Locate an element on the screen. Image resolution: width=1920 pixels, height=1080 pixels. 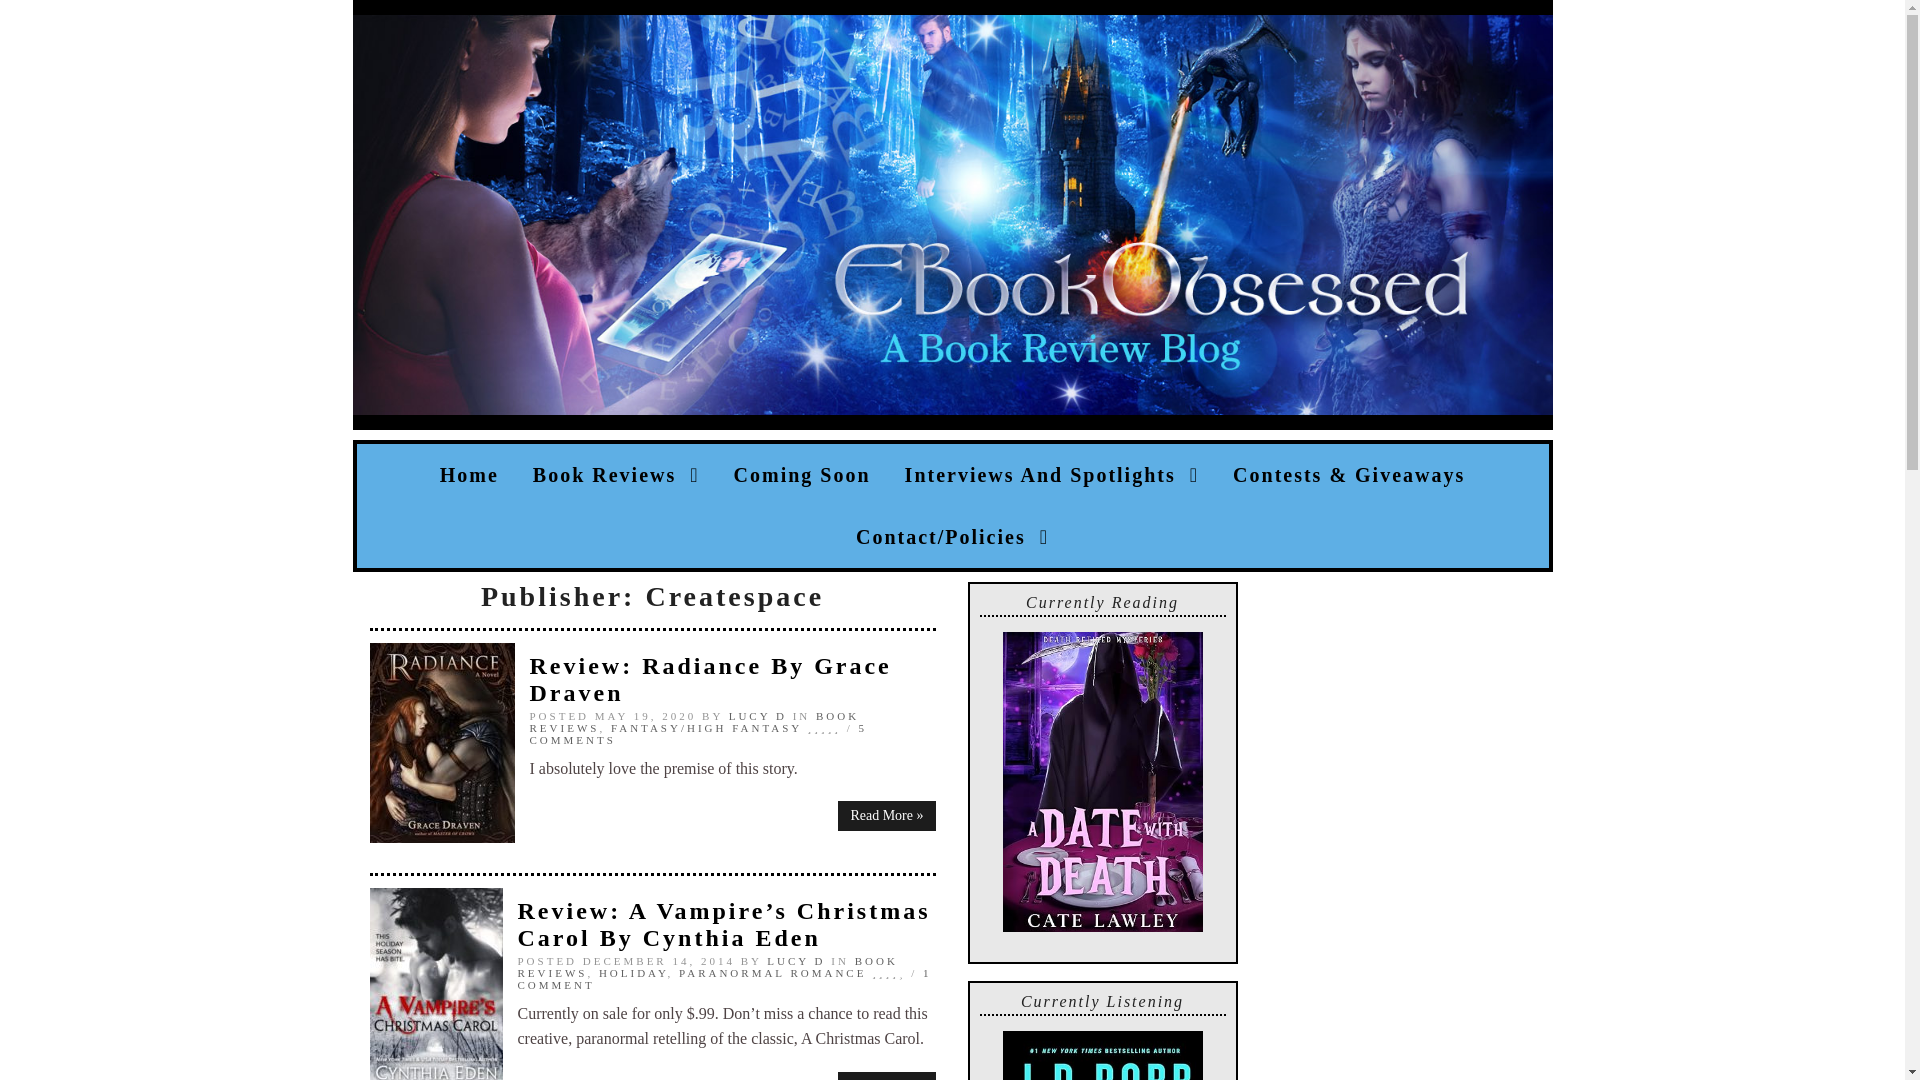
BOOK REVIEWS is located at coordinates (708, 966).